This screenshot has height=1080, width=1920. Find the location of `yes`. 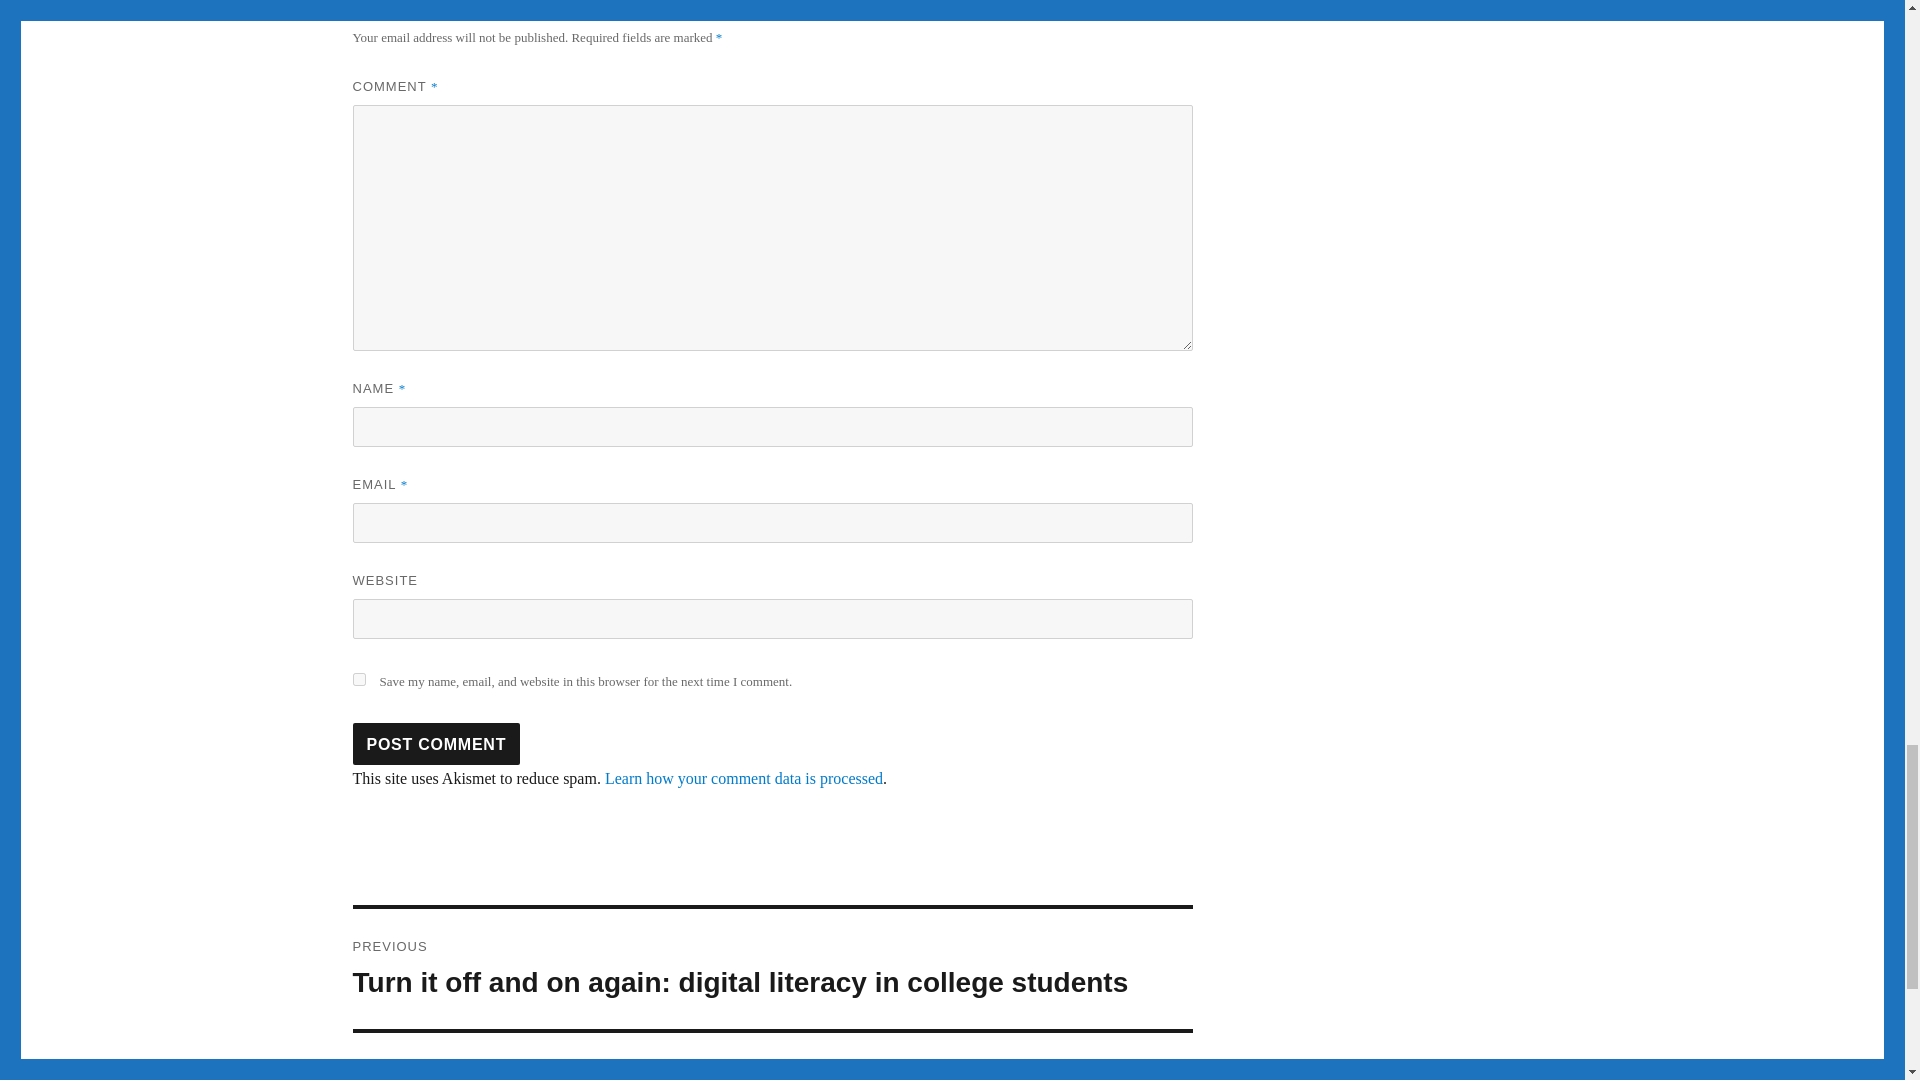

yes is located at coordinates (358, 678).